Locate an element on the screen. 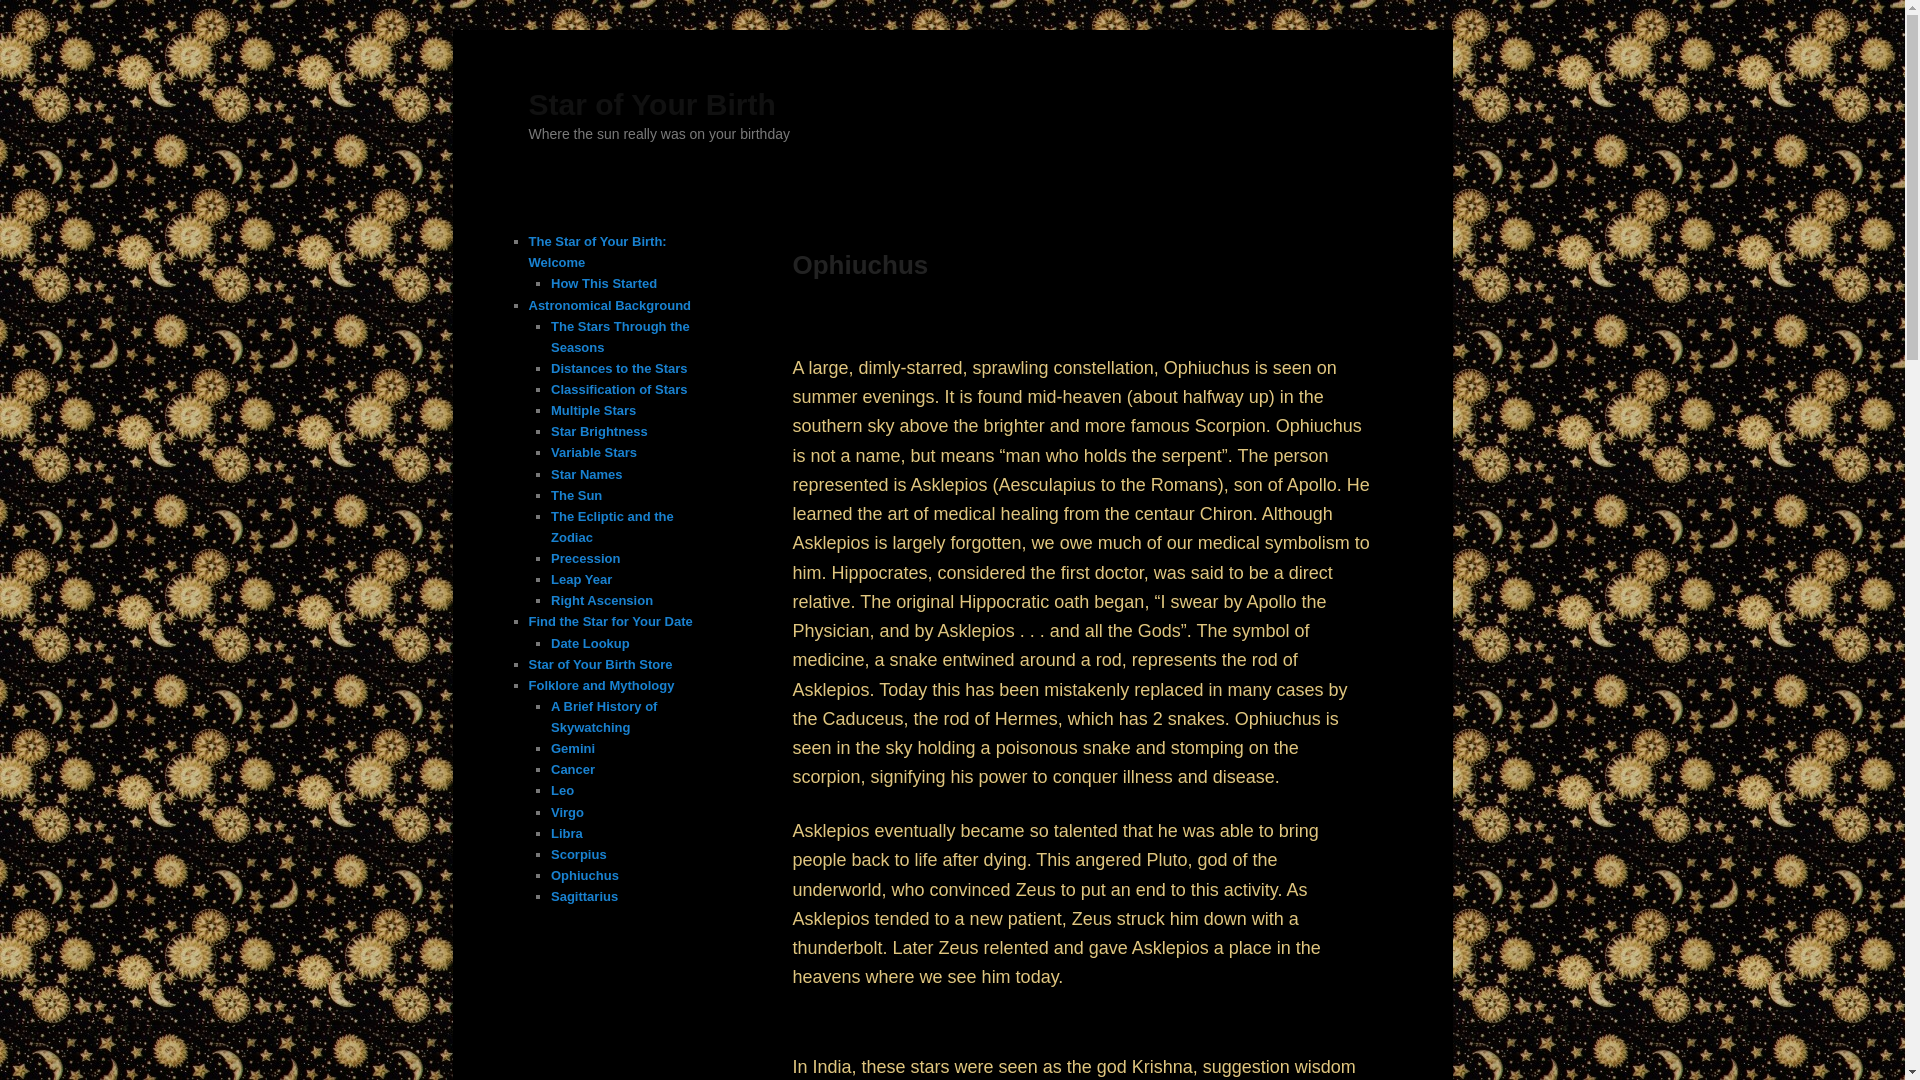 The height and width of the screenshot is (1080, 1920). The Stars Through the Seasons is located at coordinates (620, 336).